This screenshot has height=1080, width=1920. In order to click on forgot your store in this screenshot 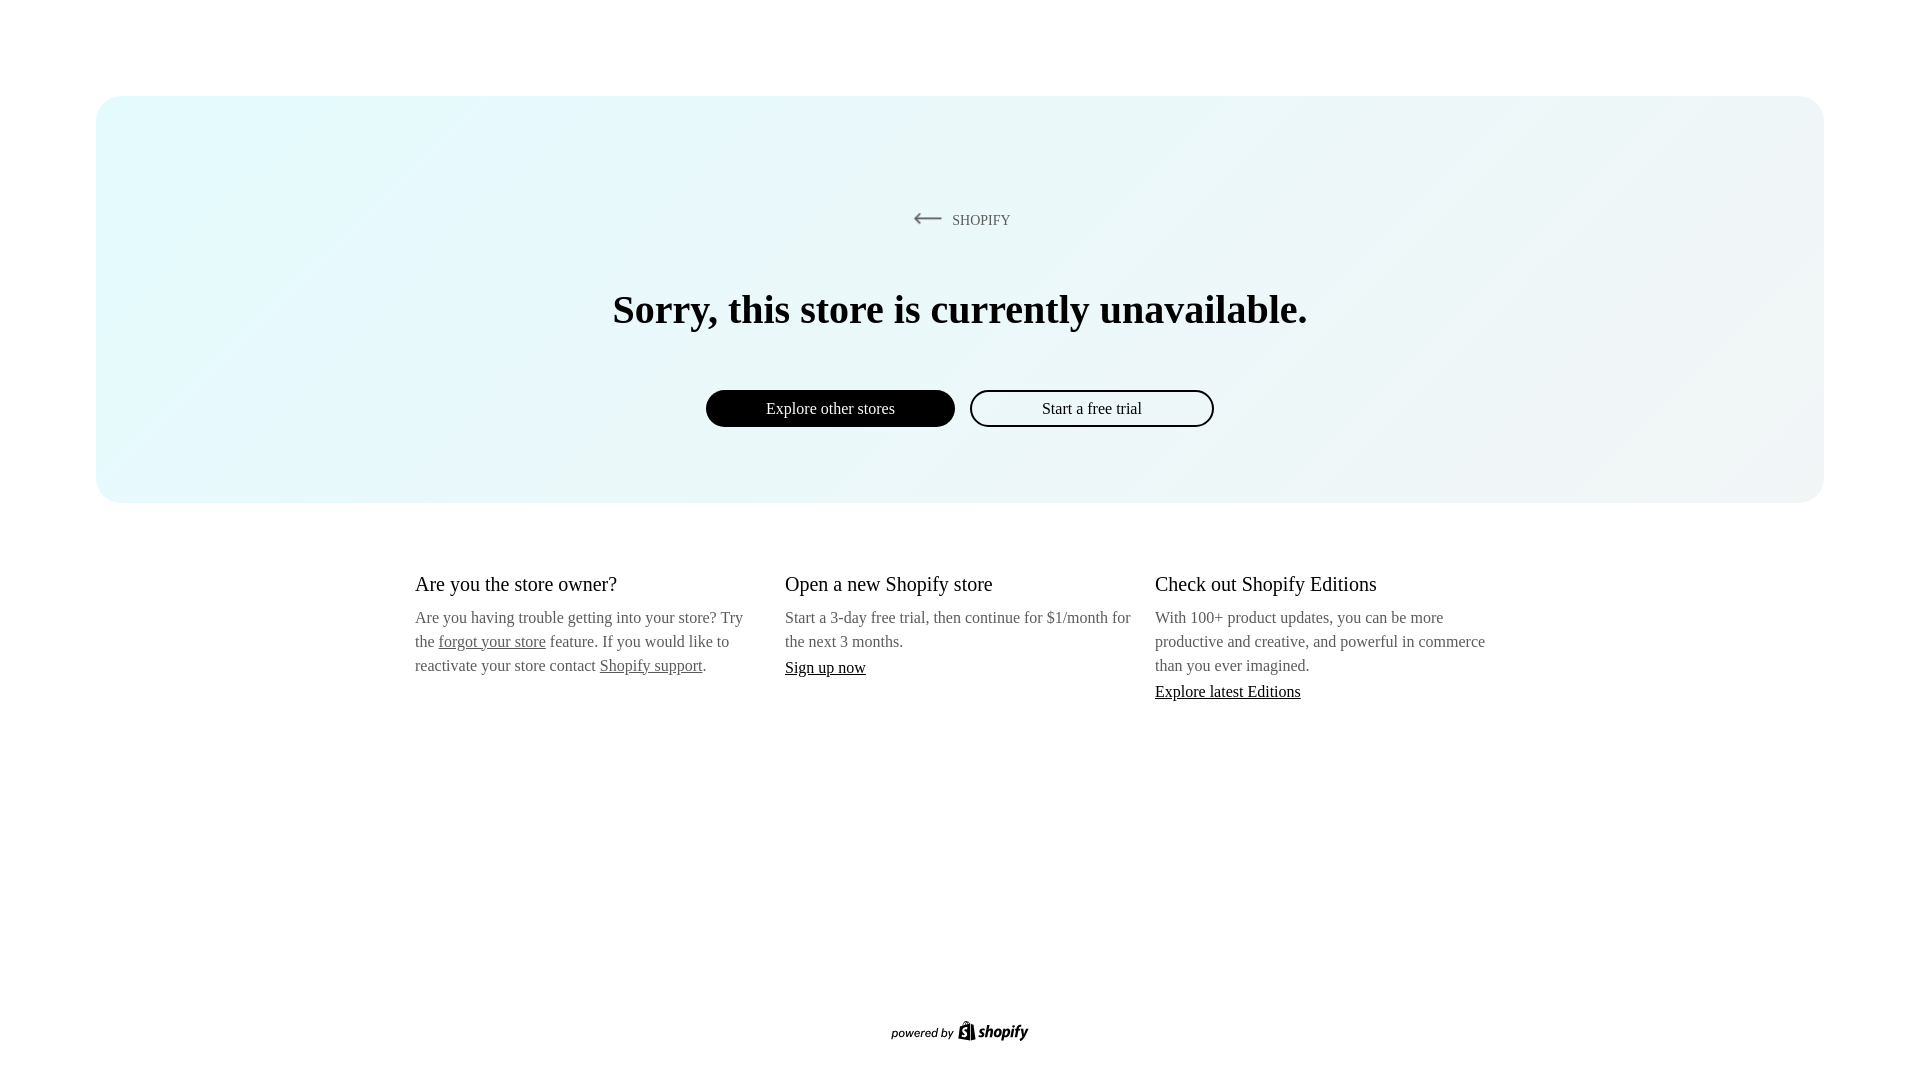, I will do `click(492, 641)`.